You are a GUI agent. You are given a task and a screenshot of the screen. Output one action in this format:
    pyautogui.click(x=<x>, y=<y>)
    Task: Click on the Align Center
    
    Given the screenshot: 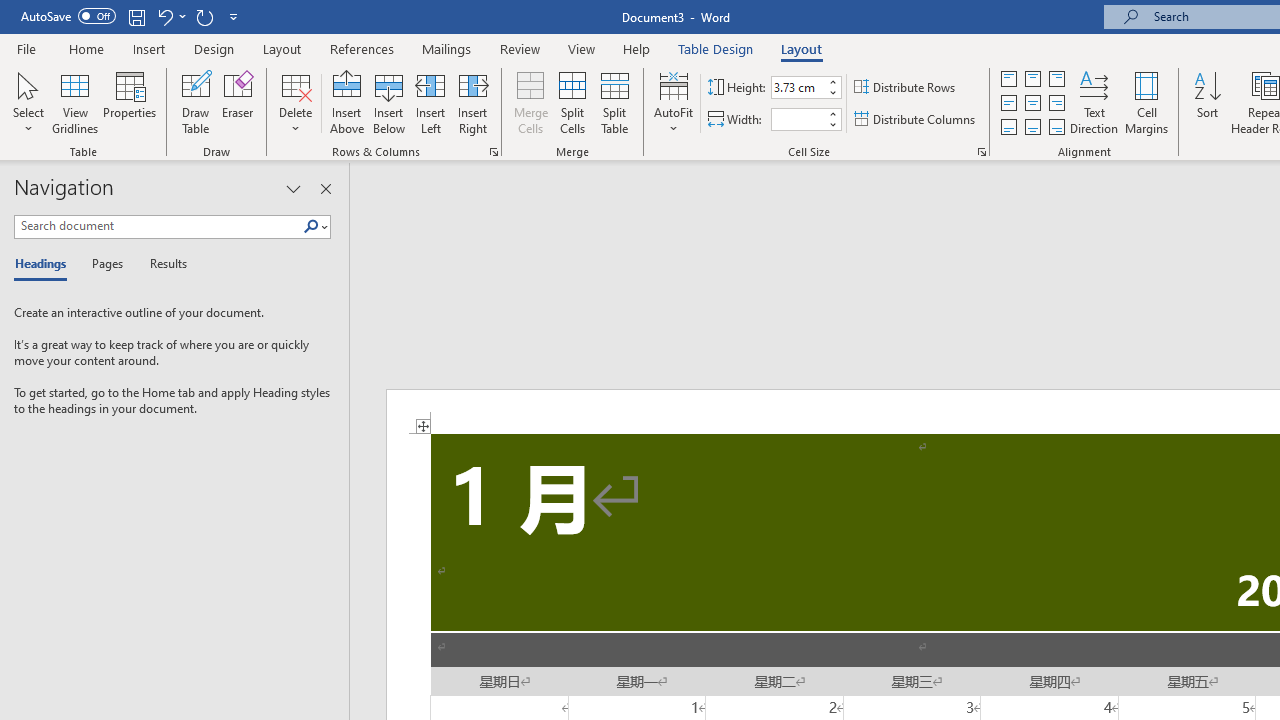 What is the action you would take?
    pyautogui.click(x=1032, y=104)
    